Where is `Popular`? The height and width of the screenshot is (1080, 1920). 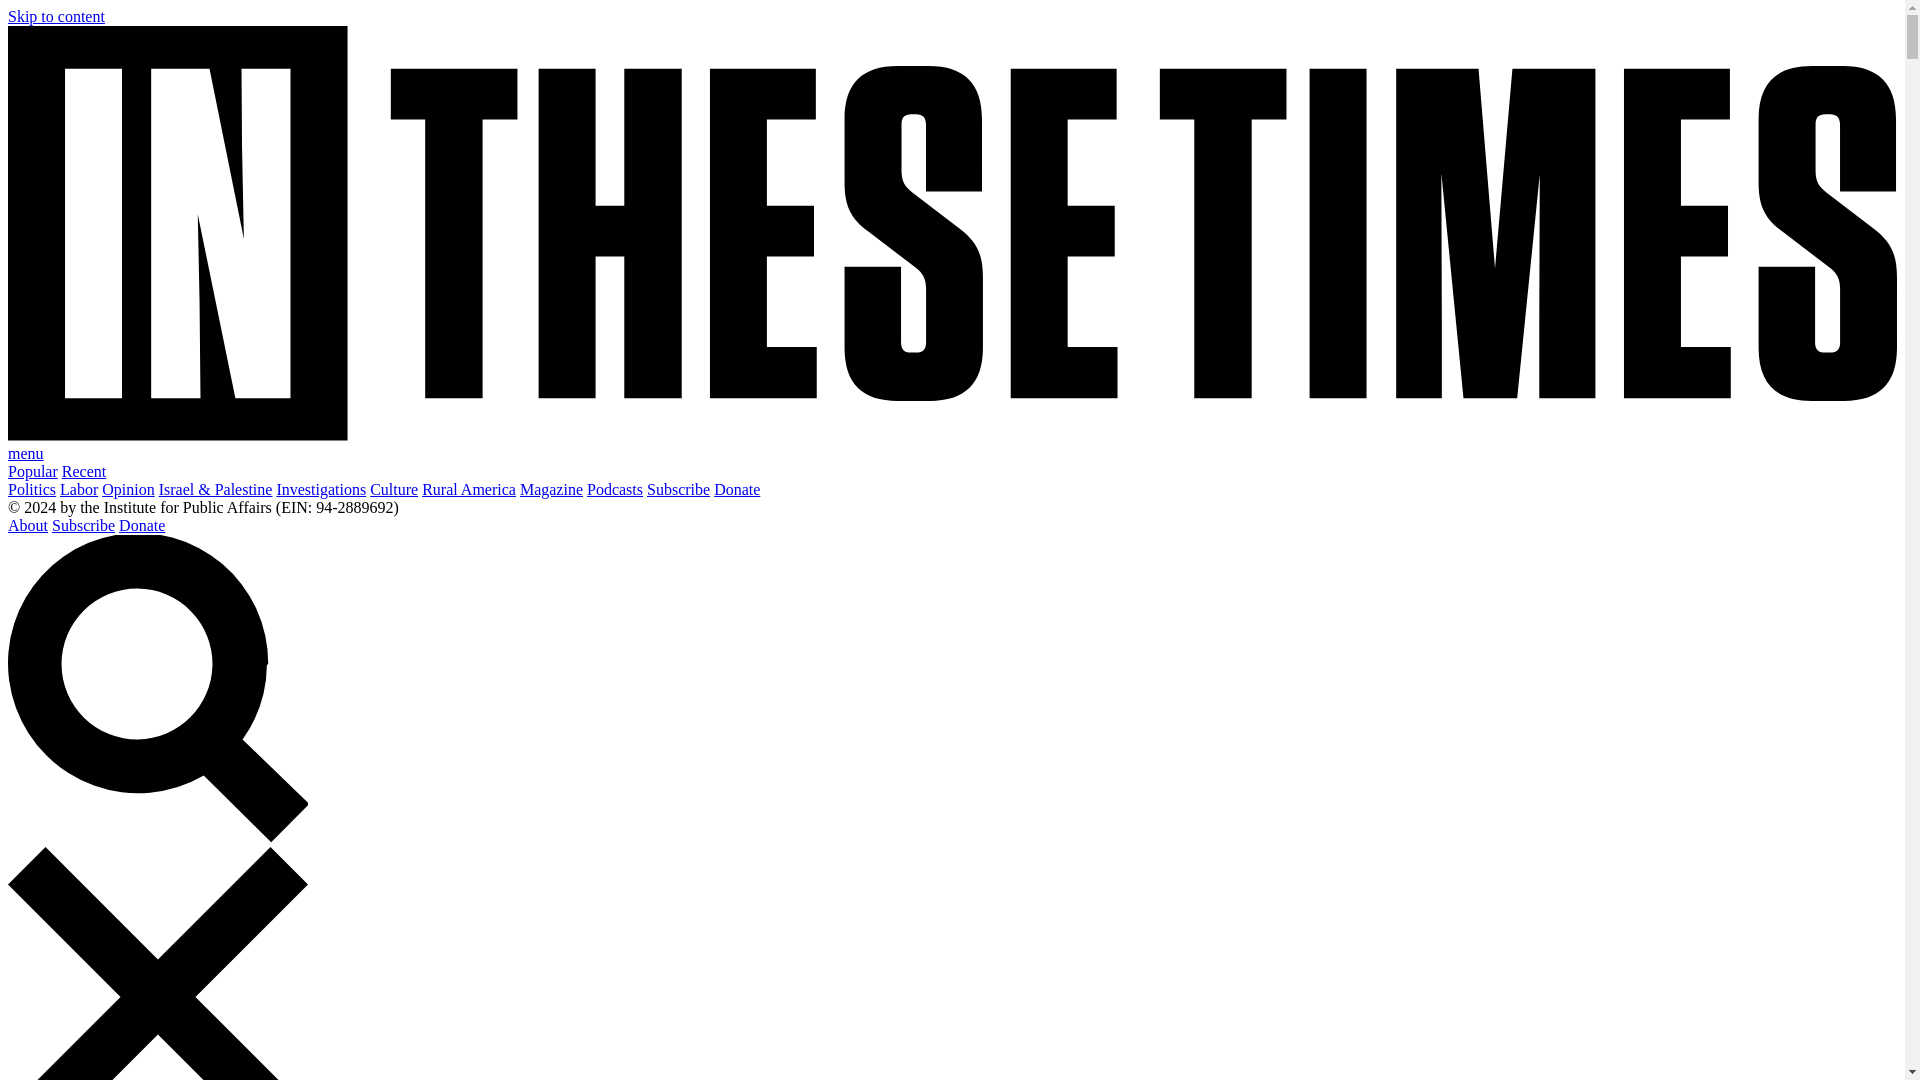 Popular is located at coordinates (32, 471).